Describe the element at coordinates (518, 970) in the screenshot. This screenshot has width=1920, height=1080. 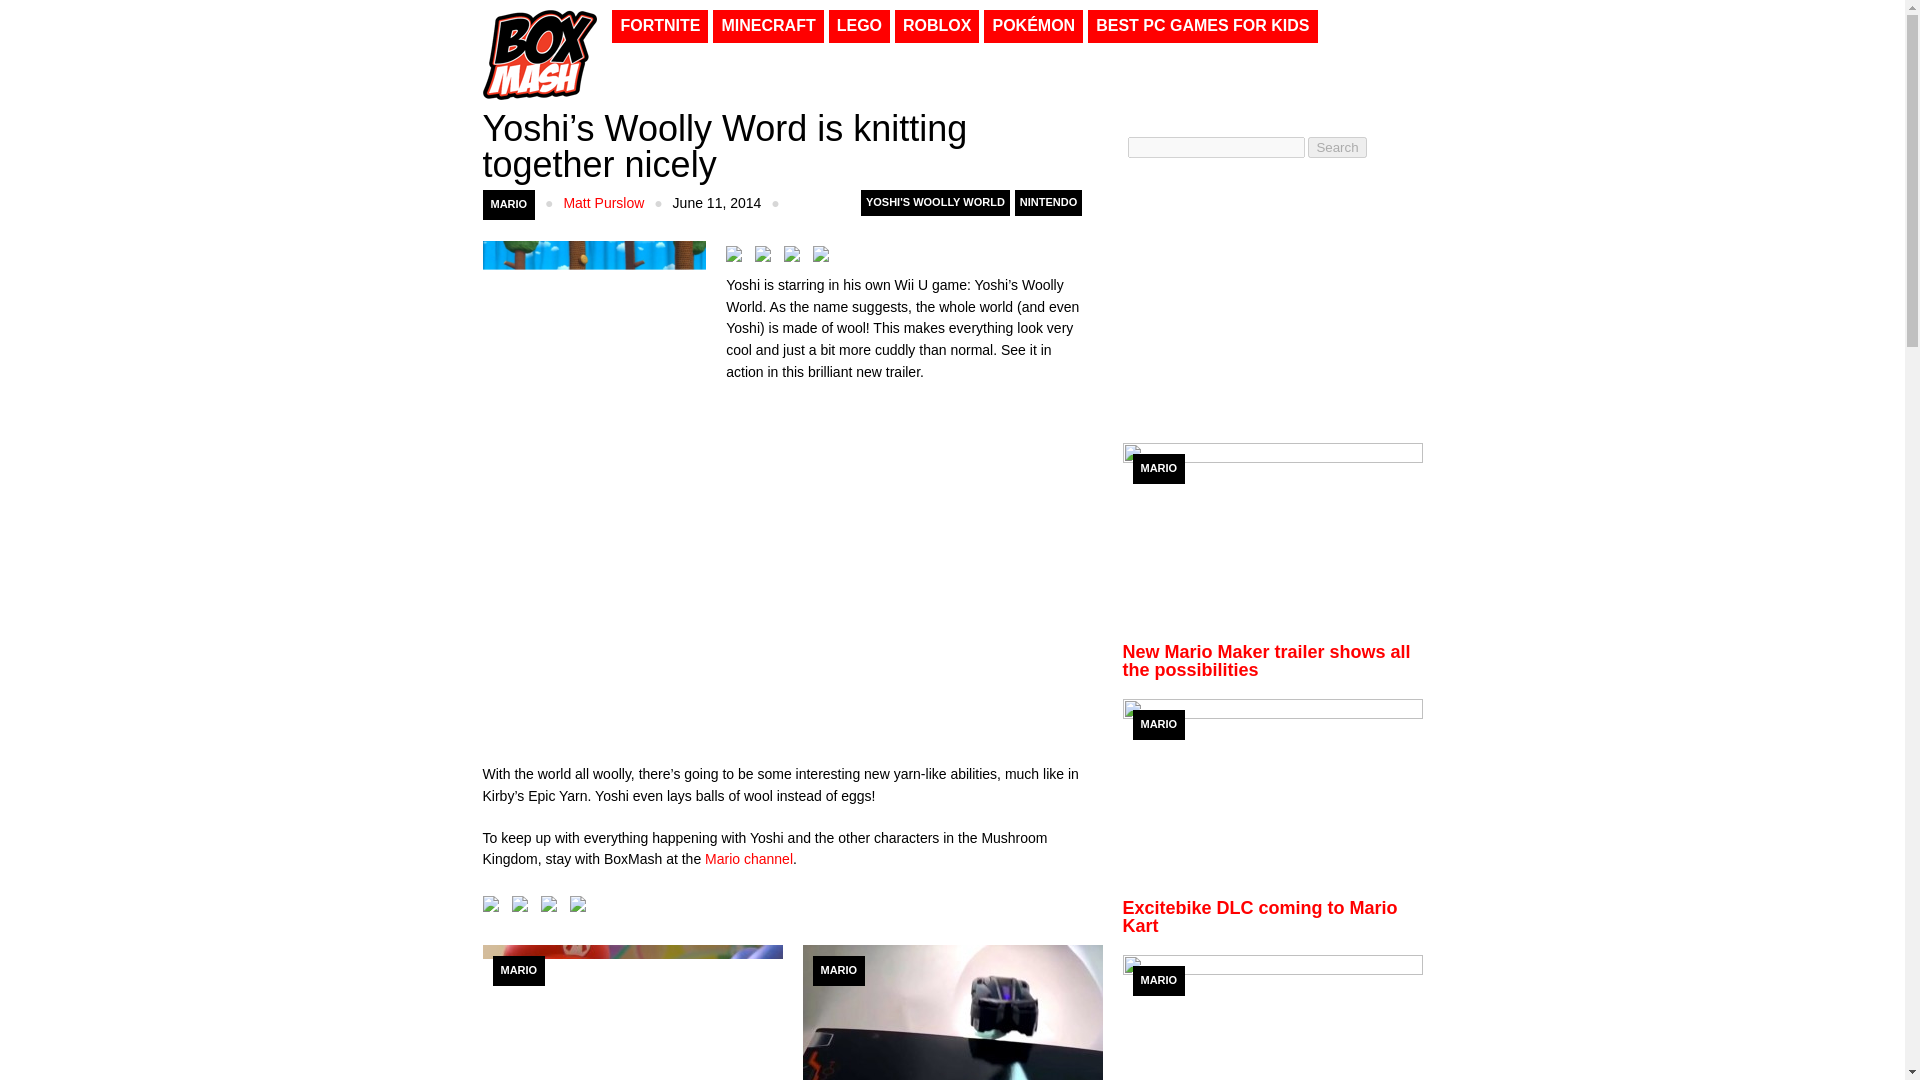
I see `MARIO` at that location.